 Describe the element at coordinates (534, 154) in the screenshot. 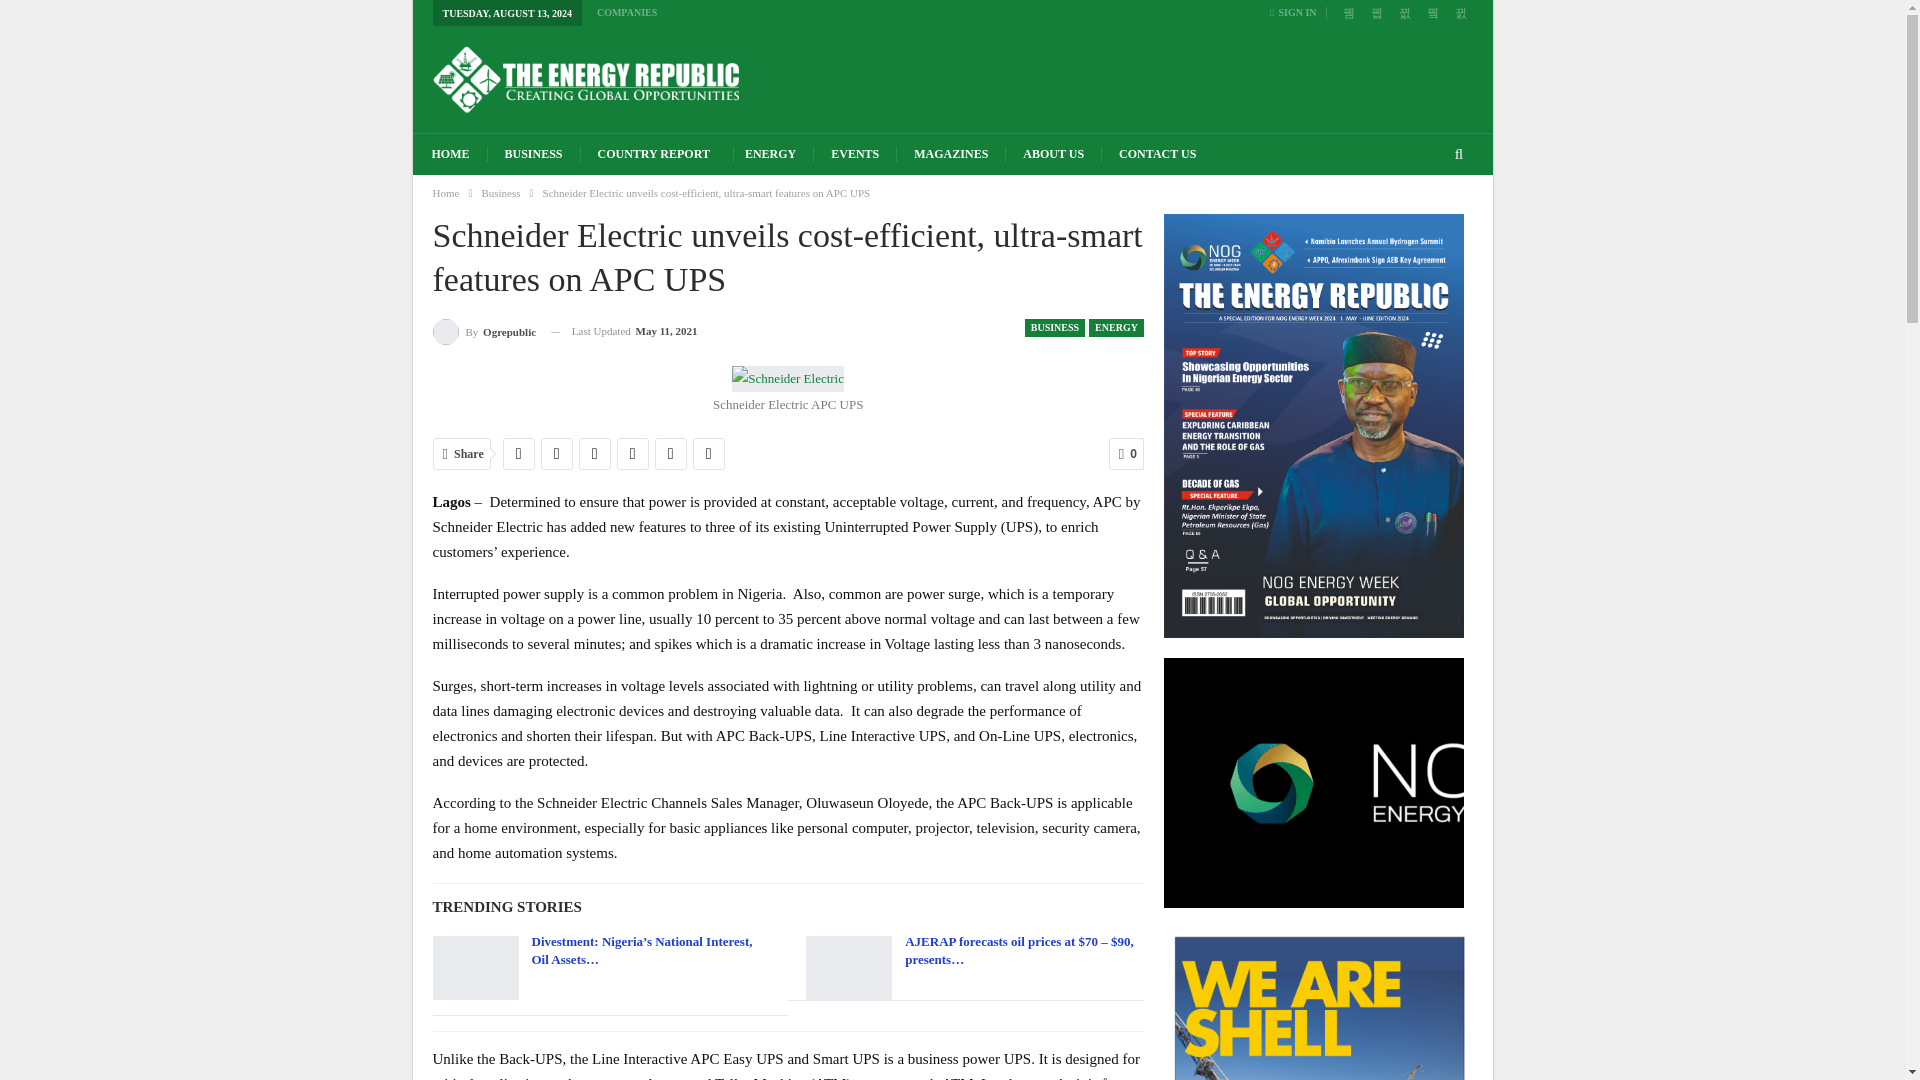

I see `BUSINESS` at that location.